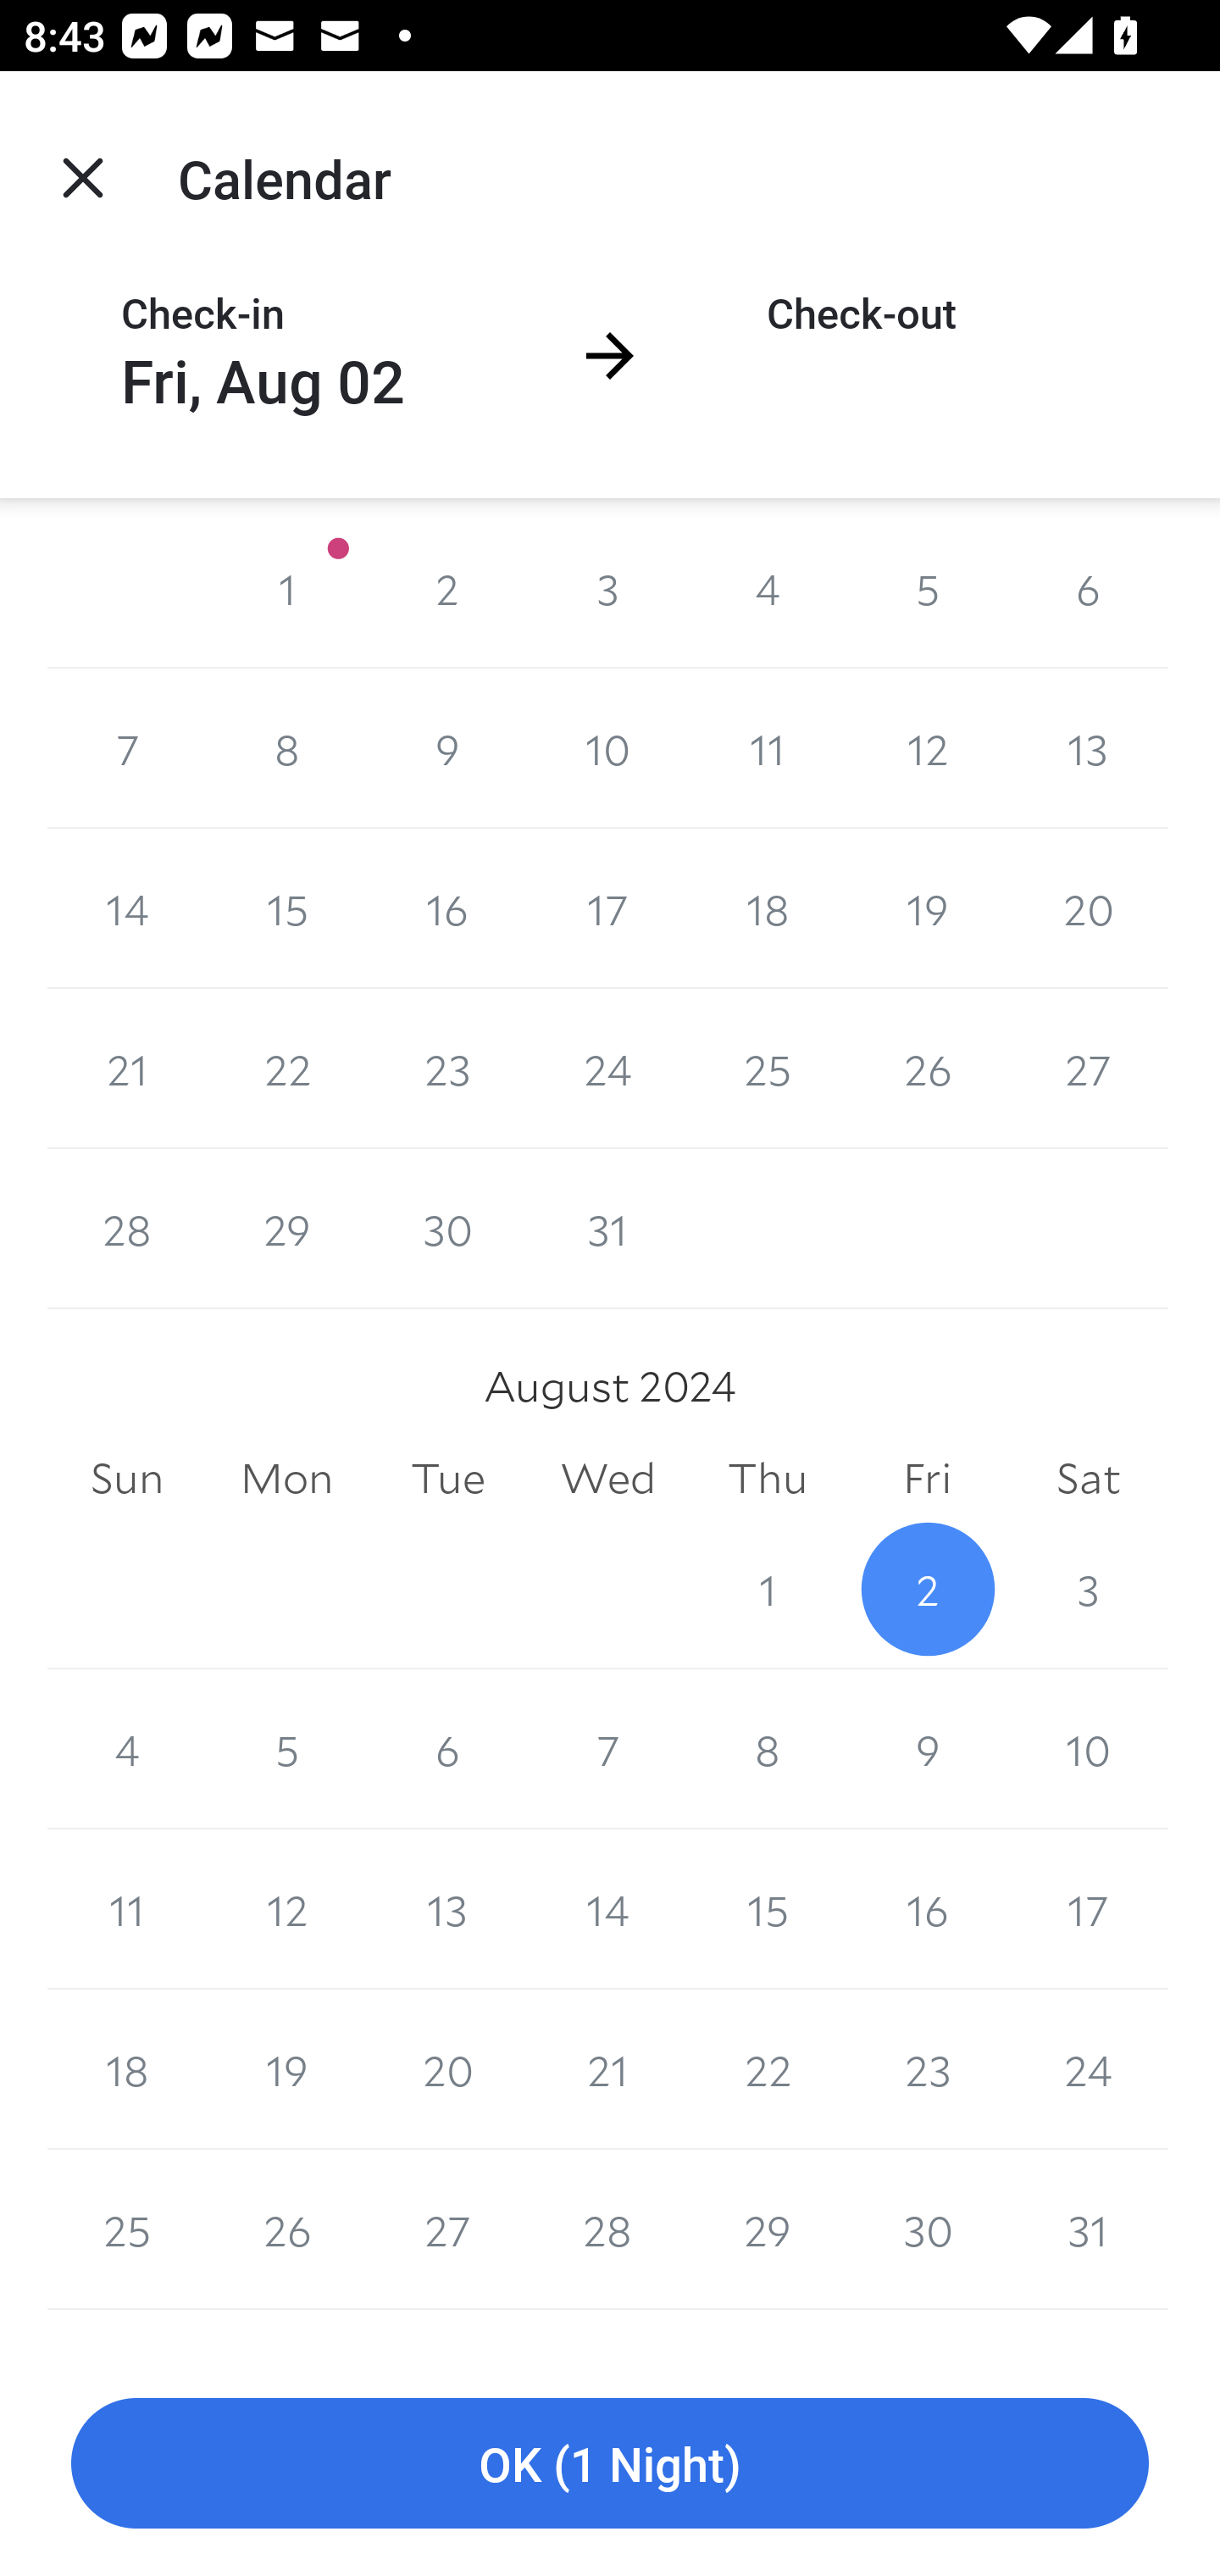  What do you see at coordinates (286, 2230) in the screenshot?
I see `26 26 August 2024` at bounding box center [286, 2230].